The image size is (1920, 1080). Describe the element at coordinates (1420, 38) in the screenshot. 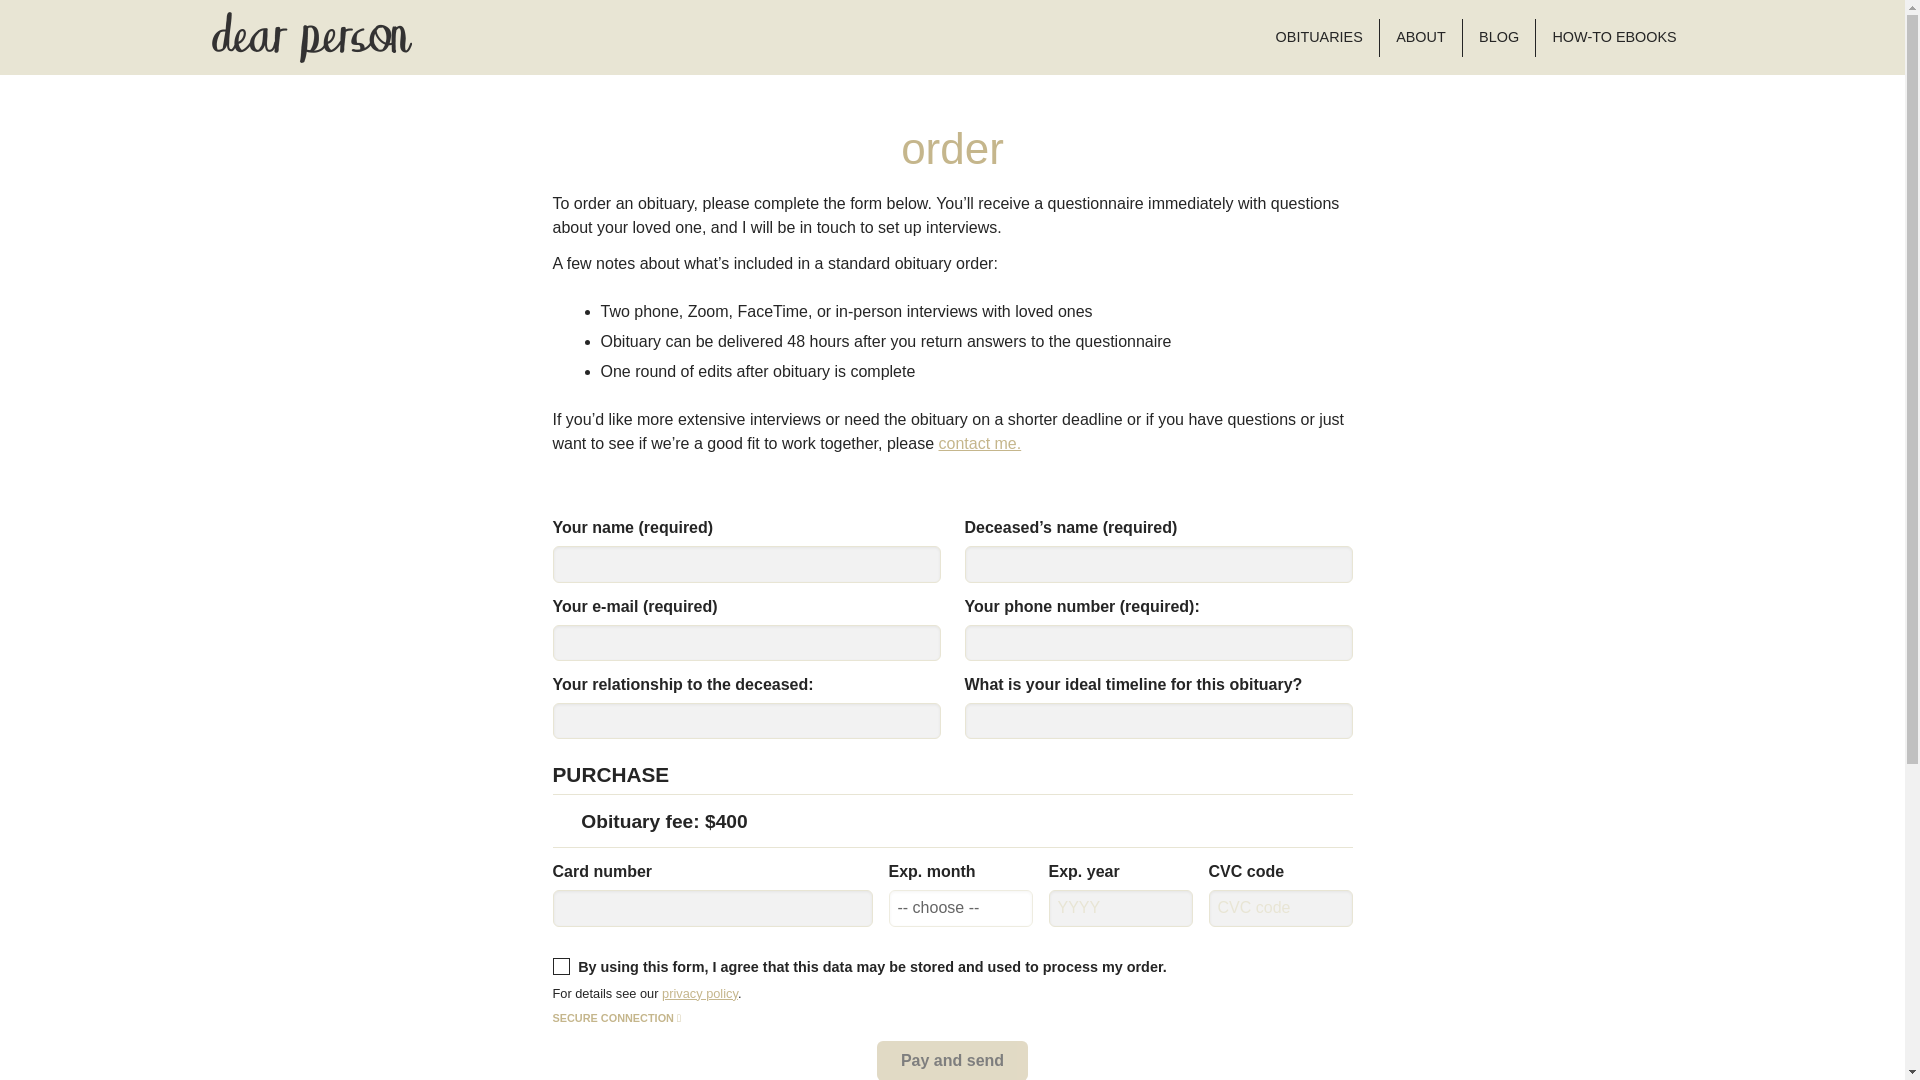

I see `ABOUT` at that location.